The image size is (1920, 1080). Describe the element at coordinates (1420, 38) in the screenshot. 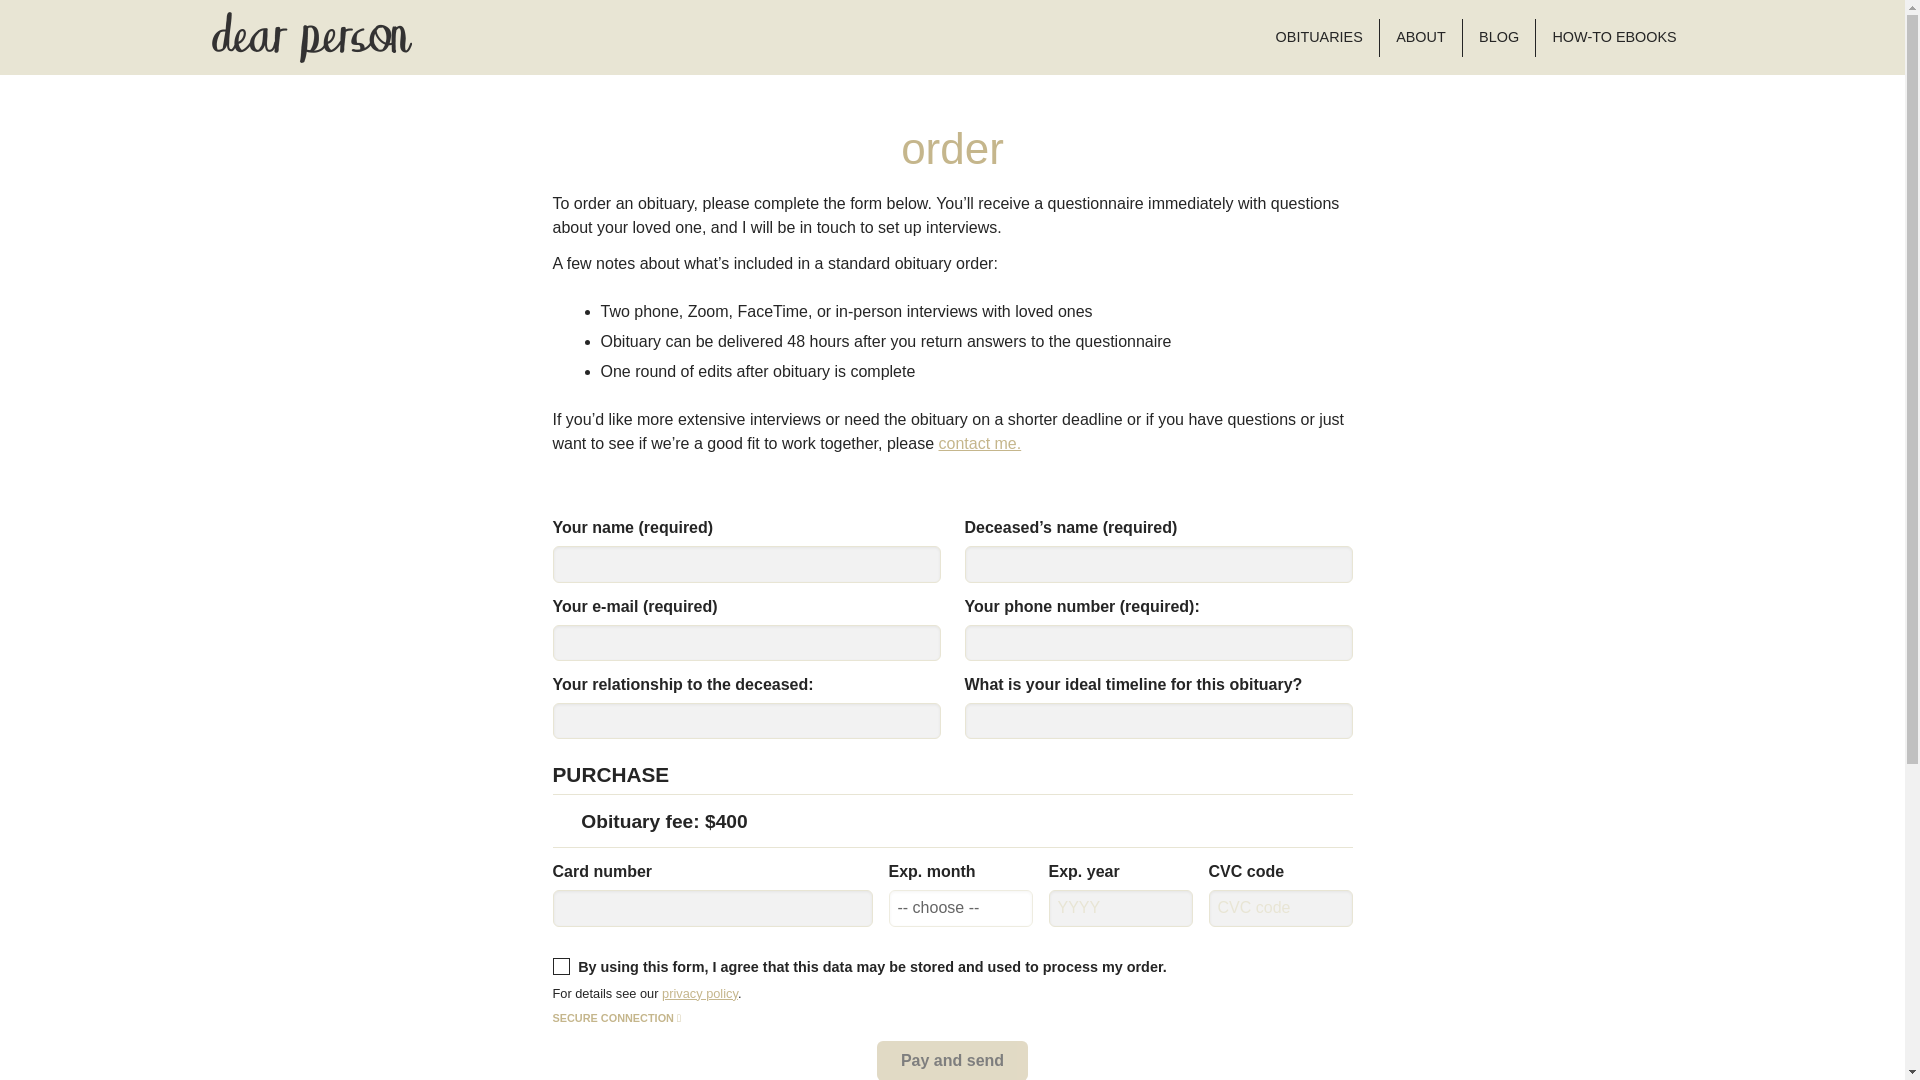

I see `ABOUT` at that location.